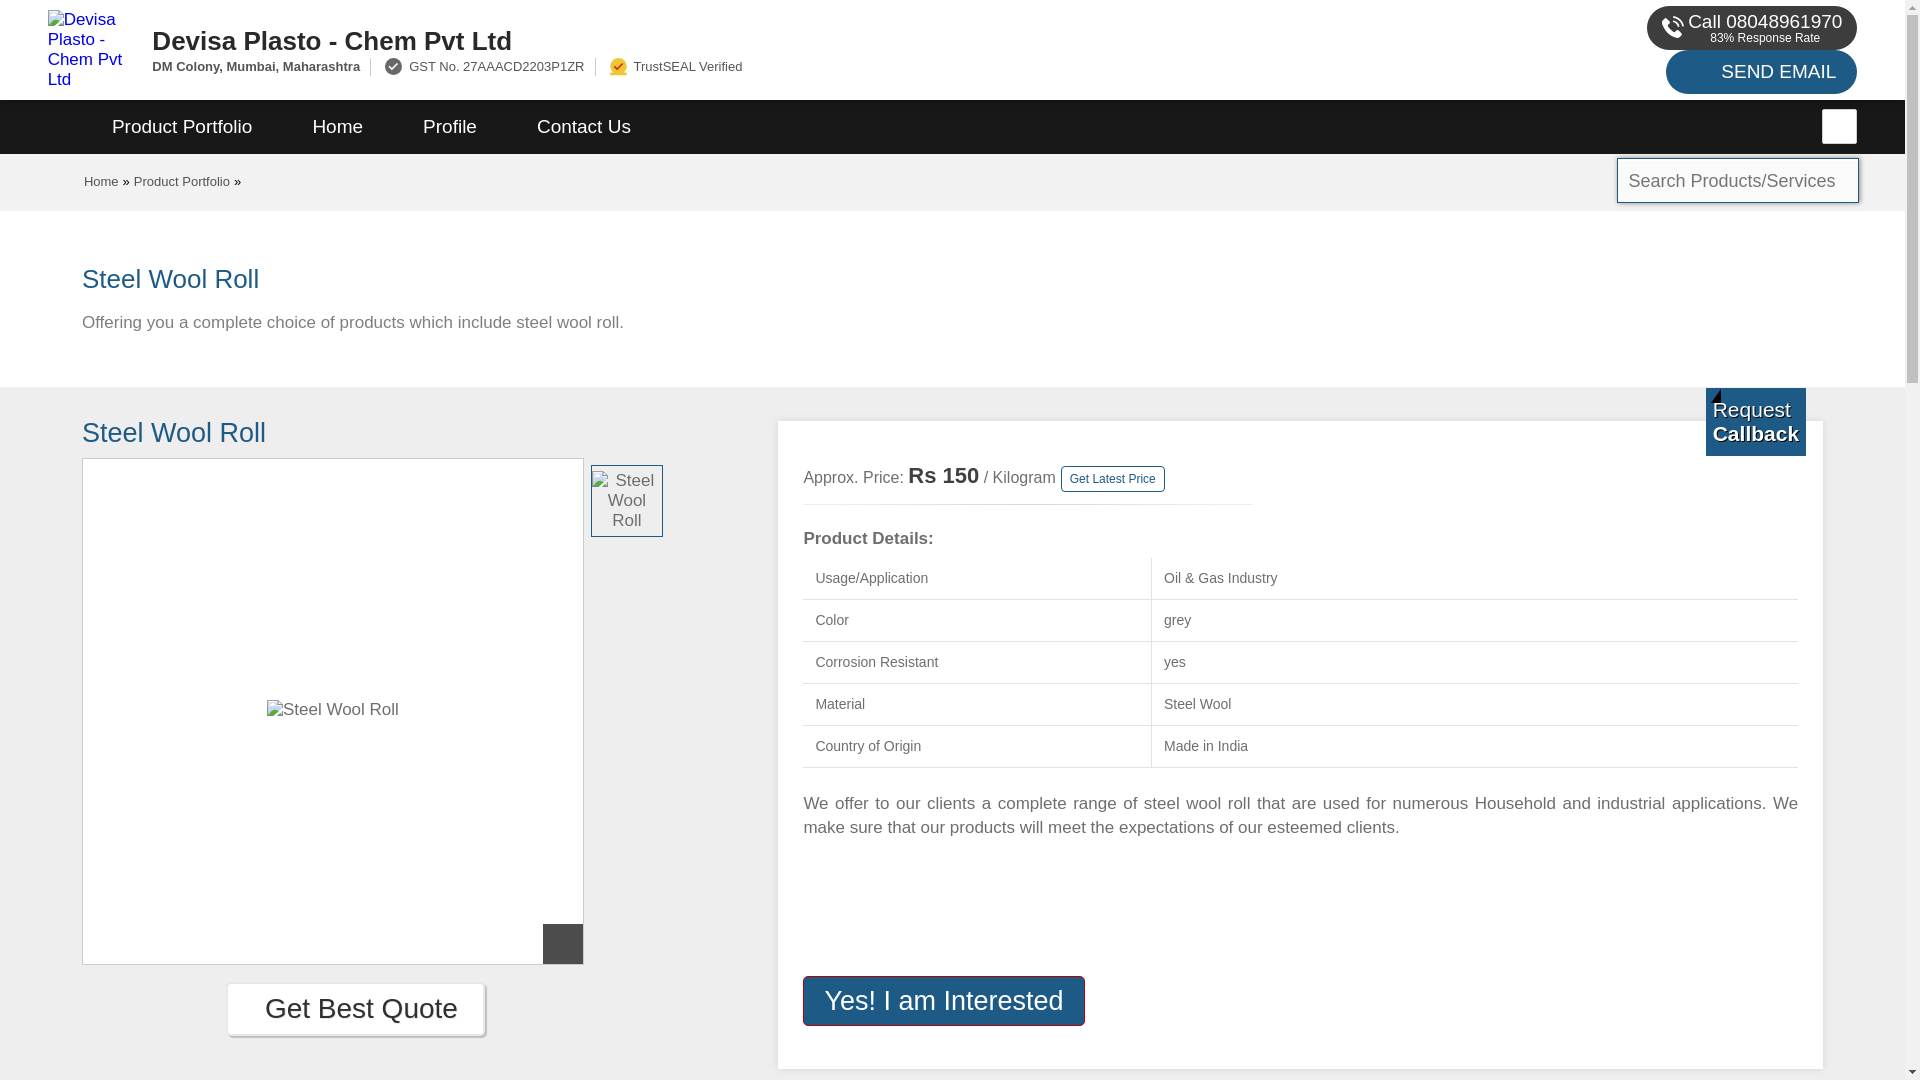 The image size is (1920, 1080). What do you see at coordinates (450, 127) in the screenshot?
I see `Profile` at bounding box center [450, 127].